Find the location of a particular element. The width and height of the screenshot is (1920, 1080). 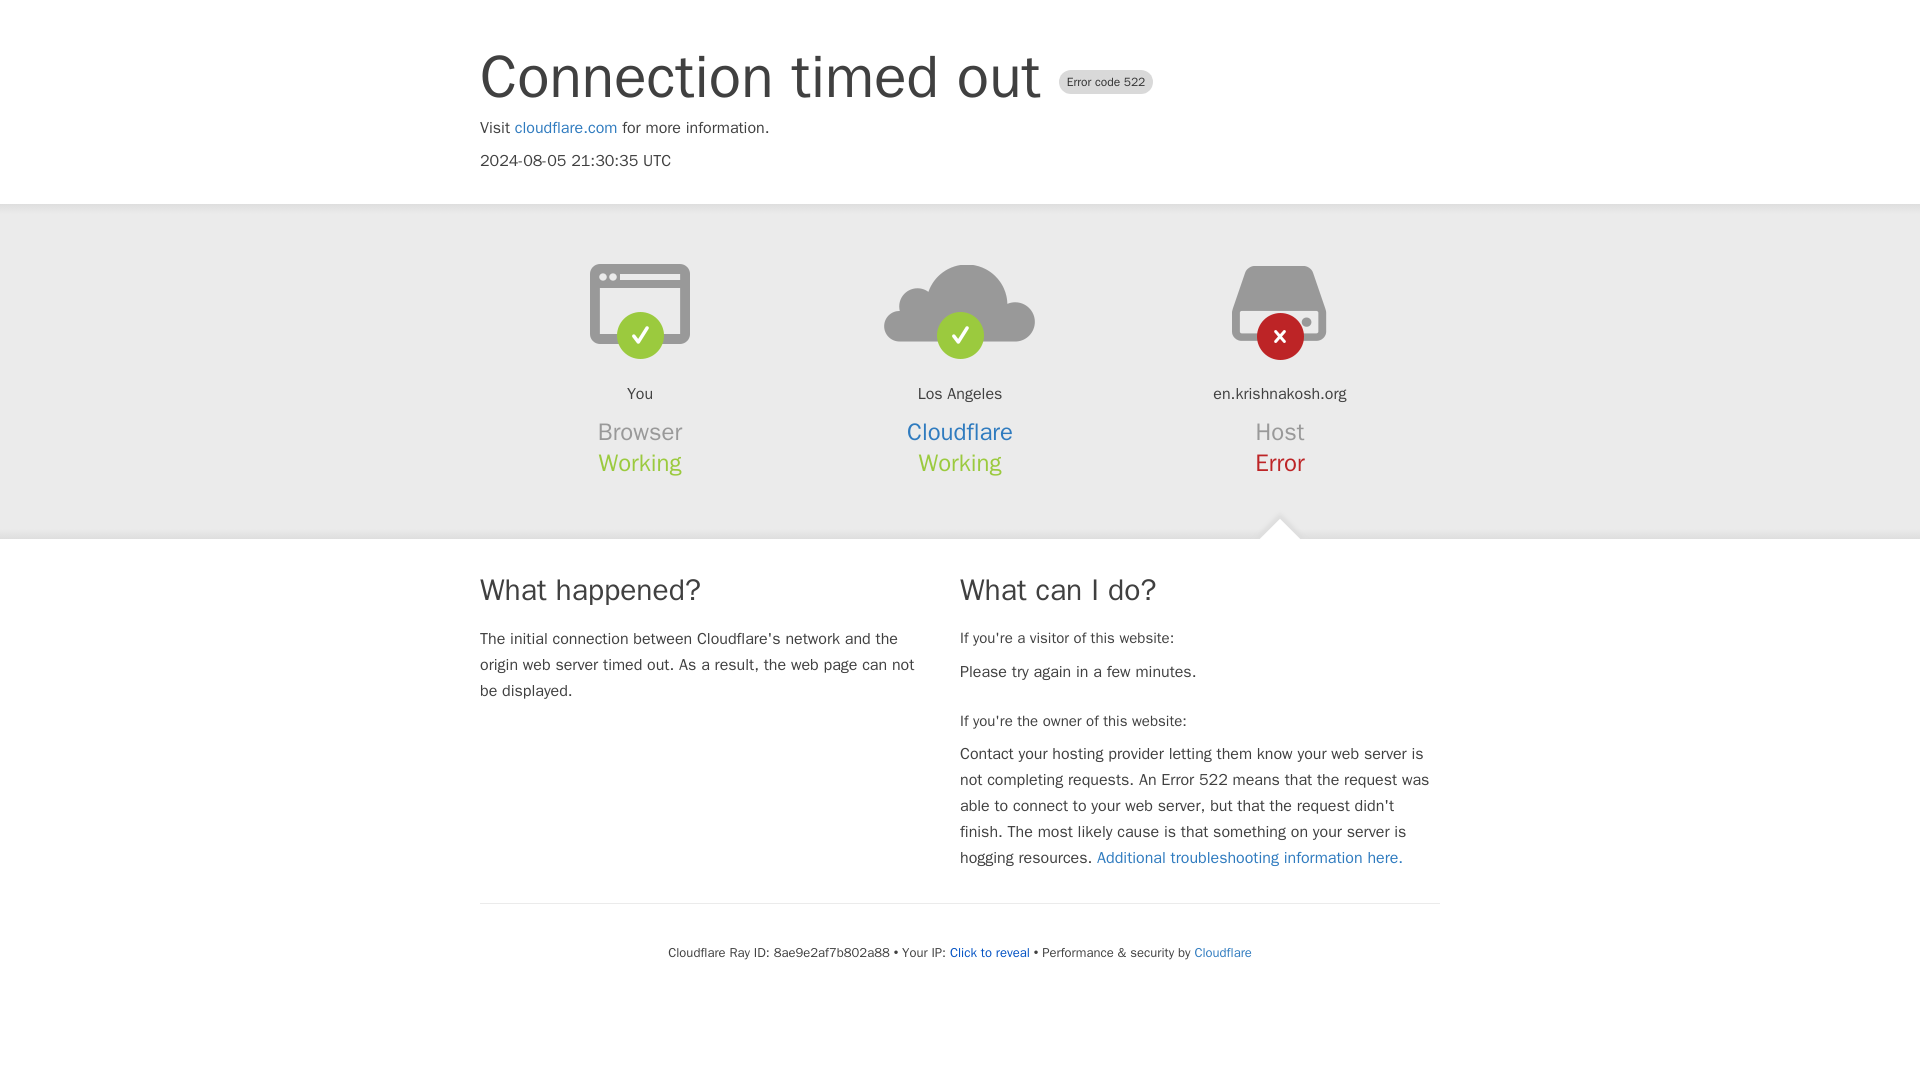

Additional troubleshooting information here. is located at coordinates (1250, 858).